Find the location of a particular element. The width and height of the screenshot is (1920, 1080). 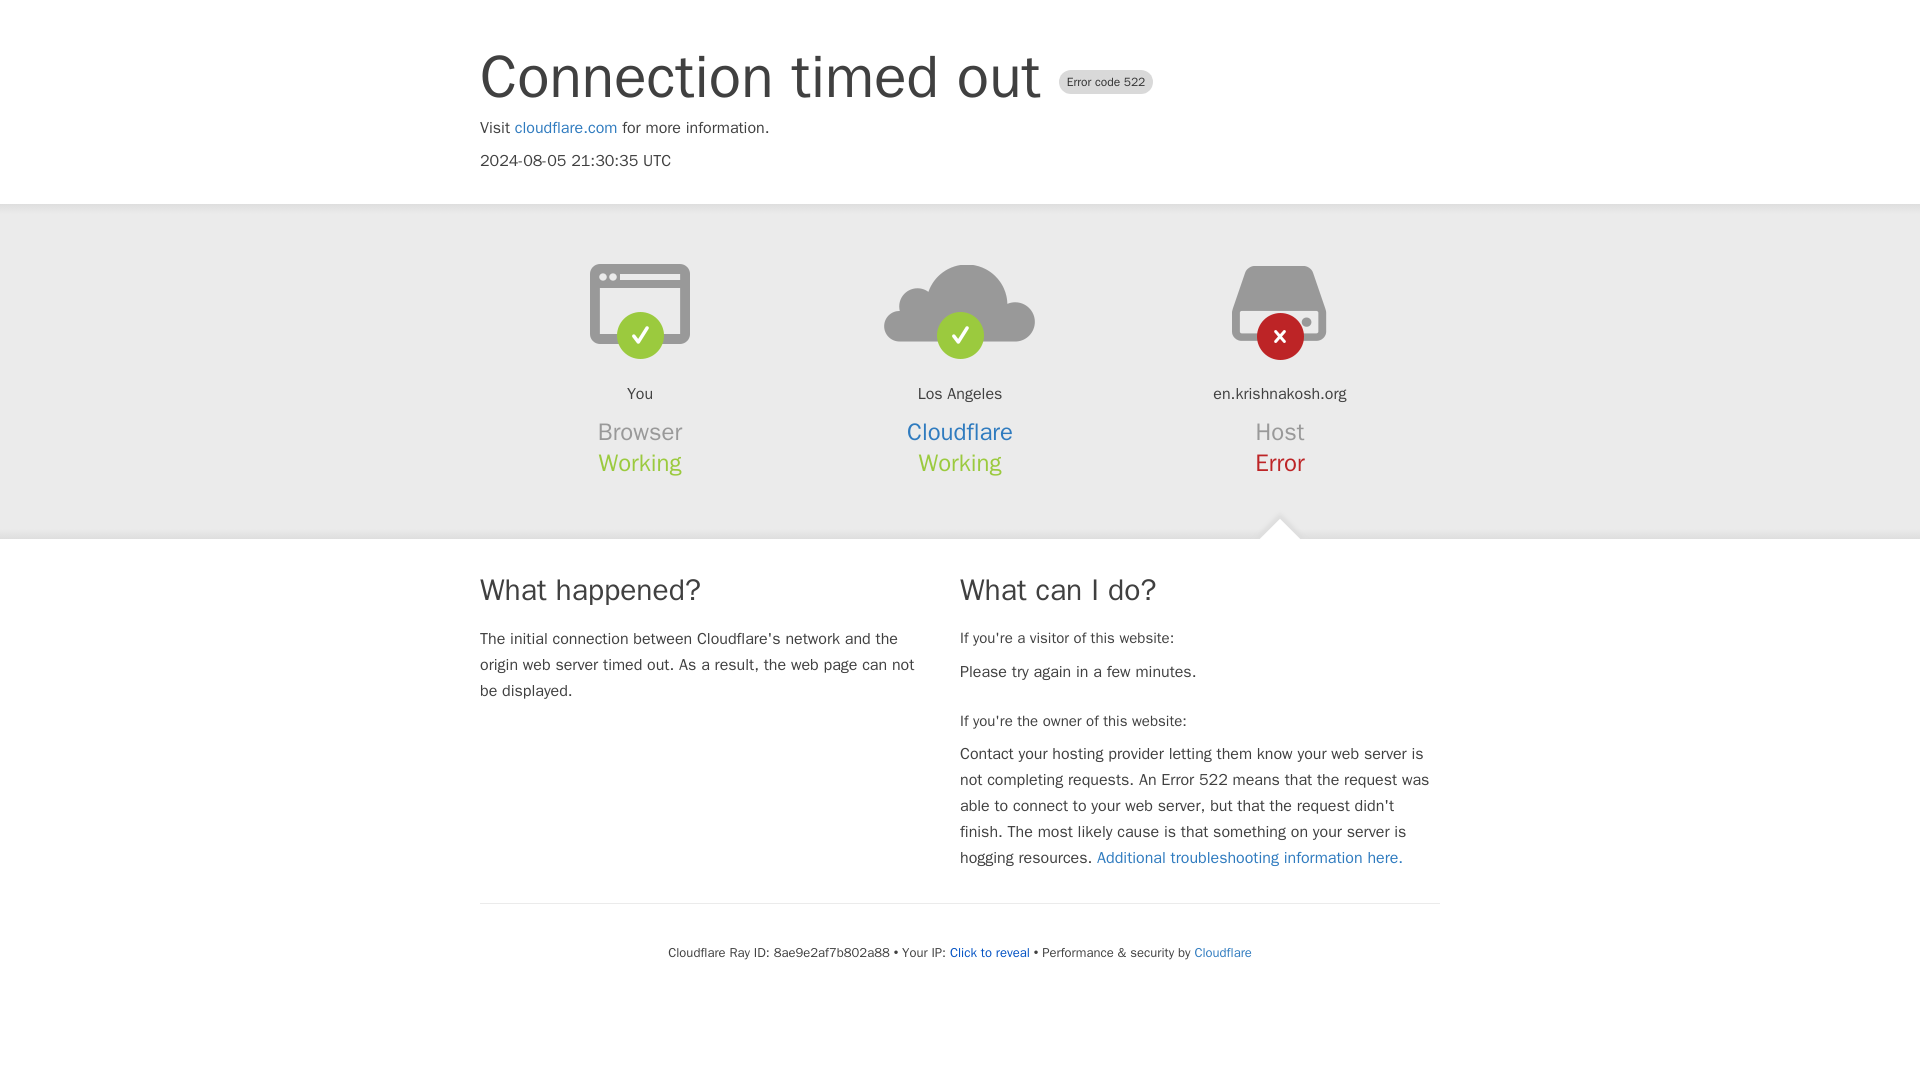

Additional troubleshooting information here. is located at coordinates (1250, 858).